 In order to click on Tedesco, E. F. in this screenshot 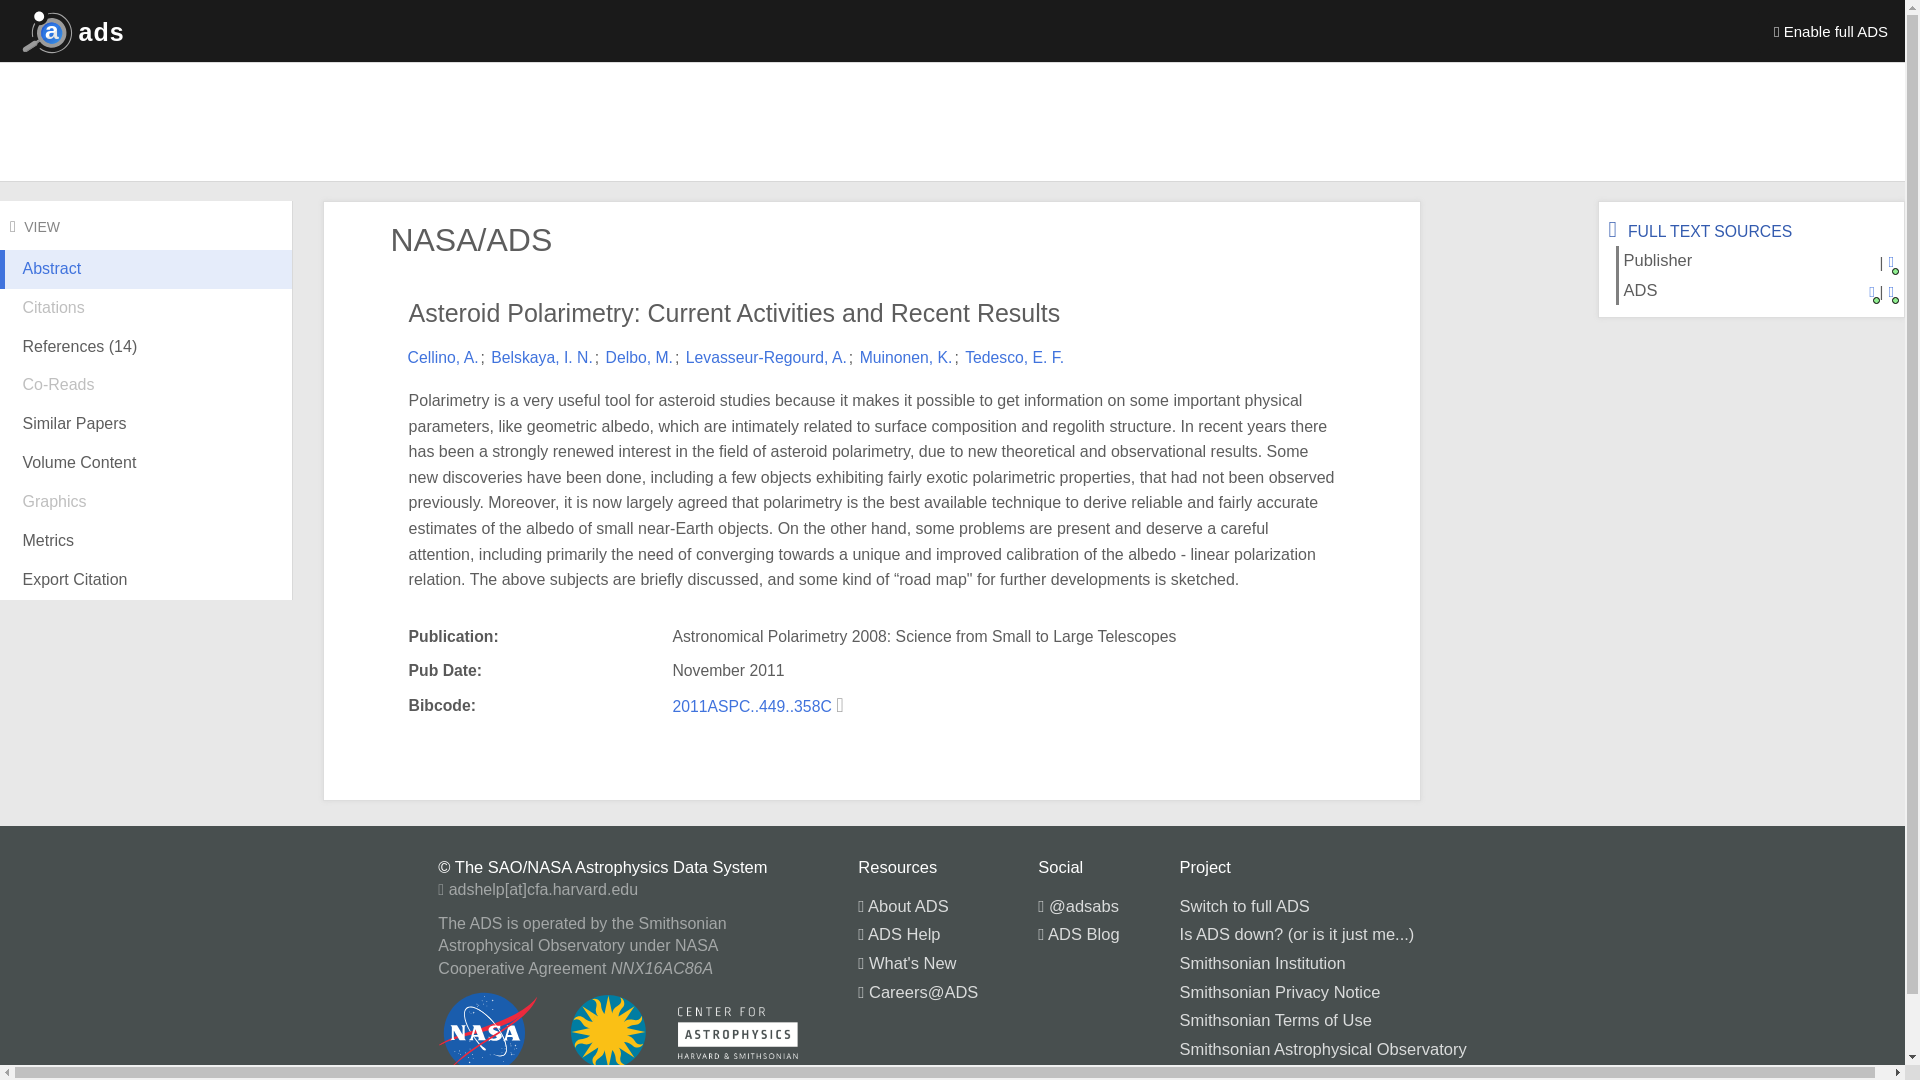, I will do `click(1014, 357)`.